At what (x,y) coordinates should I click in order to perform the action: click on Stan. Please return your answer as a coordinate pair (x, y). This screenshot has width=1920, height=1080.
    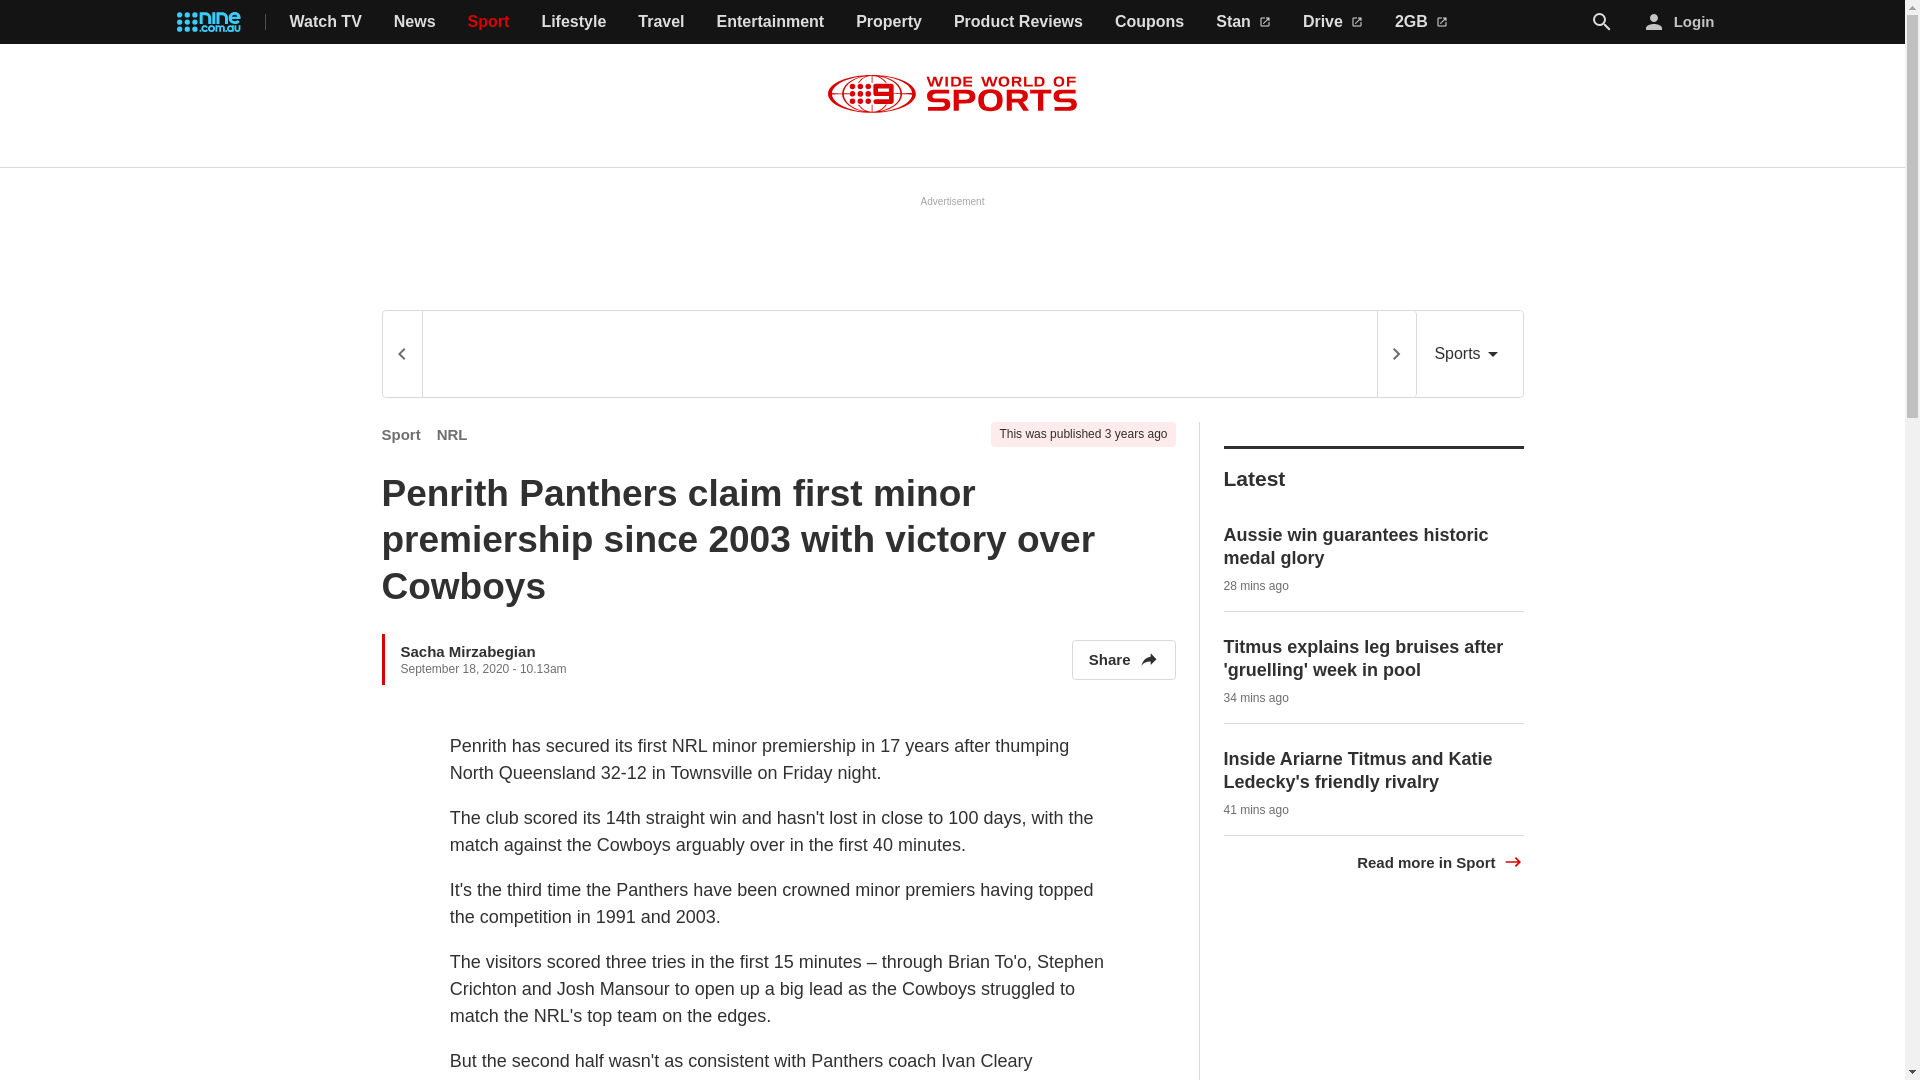
    Looking at the image, I should click on (1243, 22).